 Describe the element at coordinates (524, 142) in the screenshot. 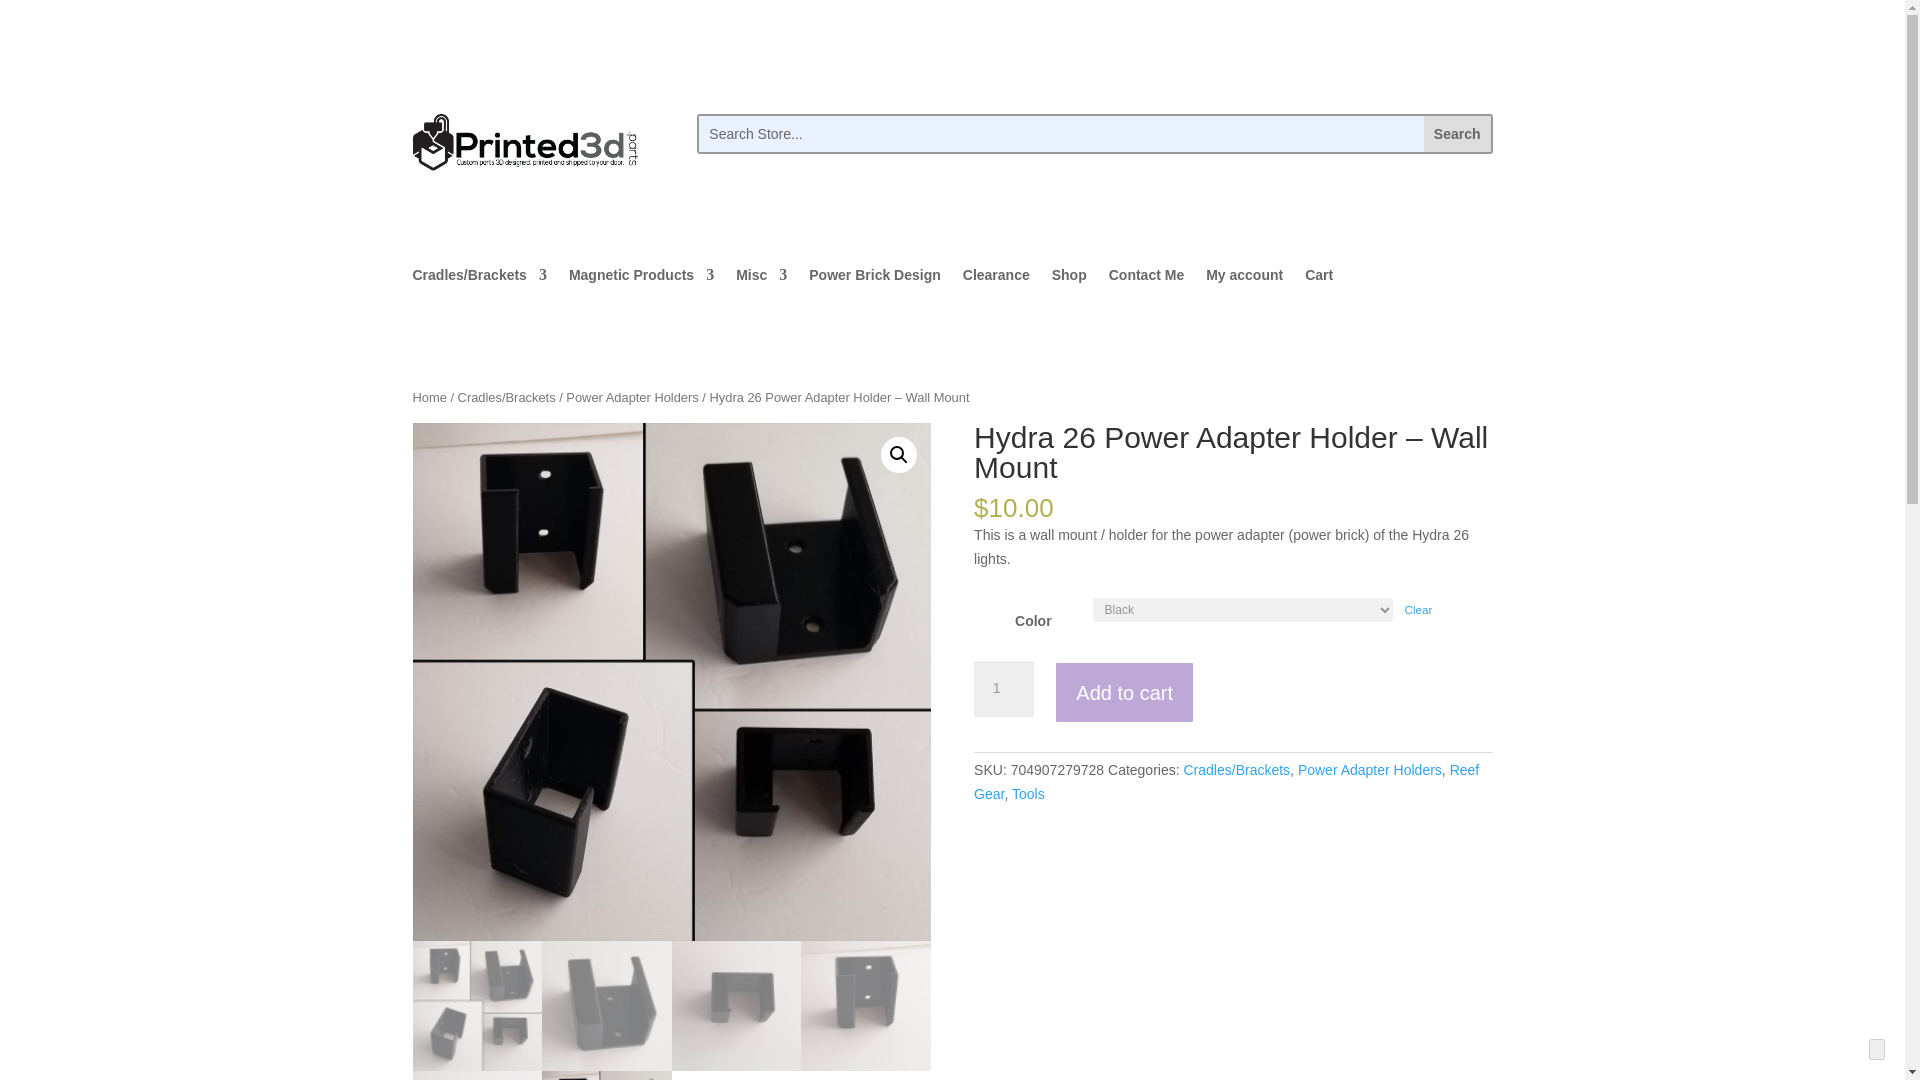

I see `logo-third` at that location.